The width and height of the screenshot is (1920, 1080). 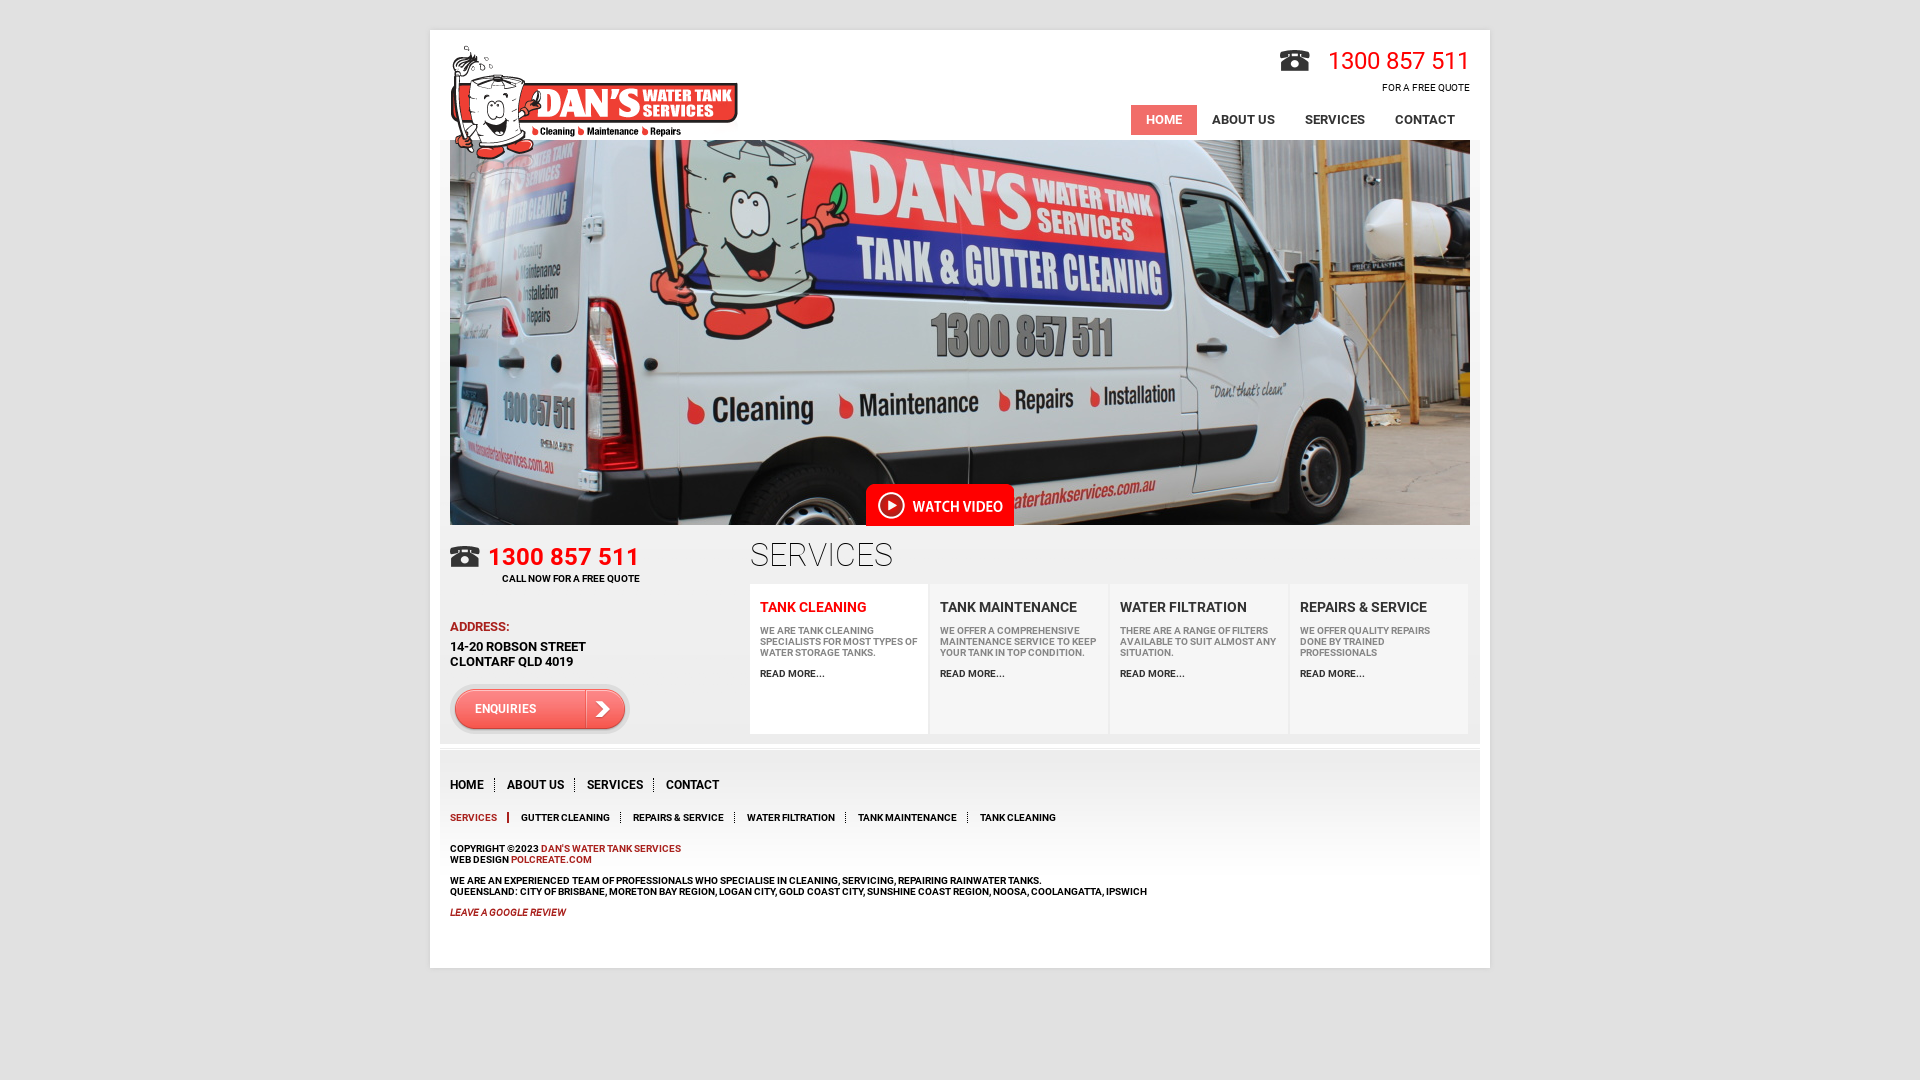 I want to click on CONTACT, so click(x=692, y=785).